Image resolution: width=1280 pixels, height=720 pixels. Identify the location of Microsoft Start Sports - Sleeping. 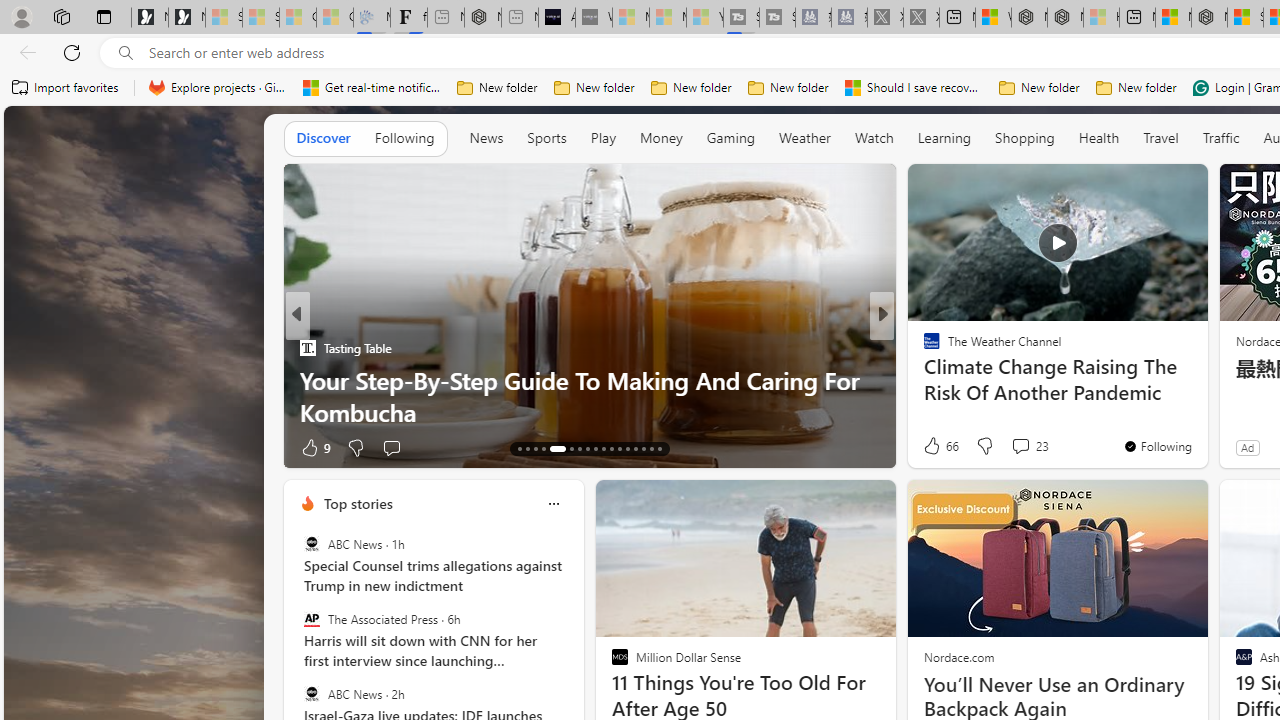
(630, 18).